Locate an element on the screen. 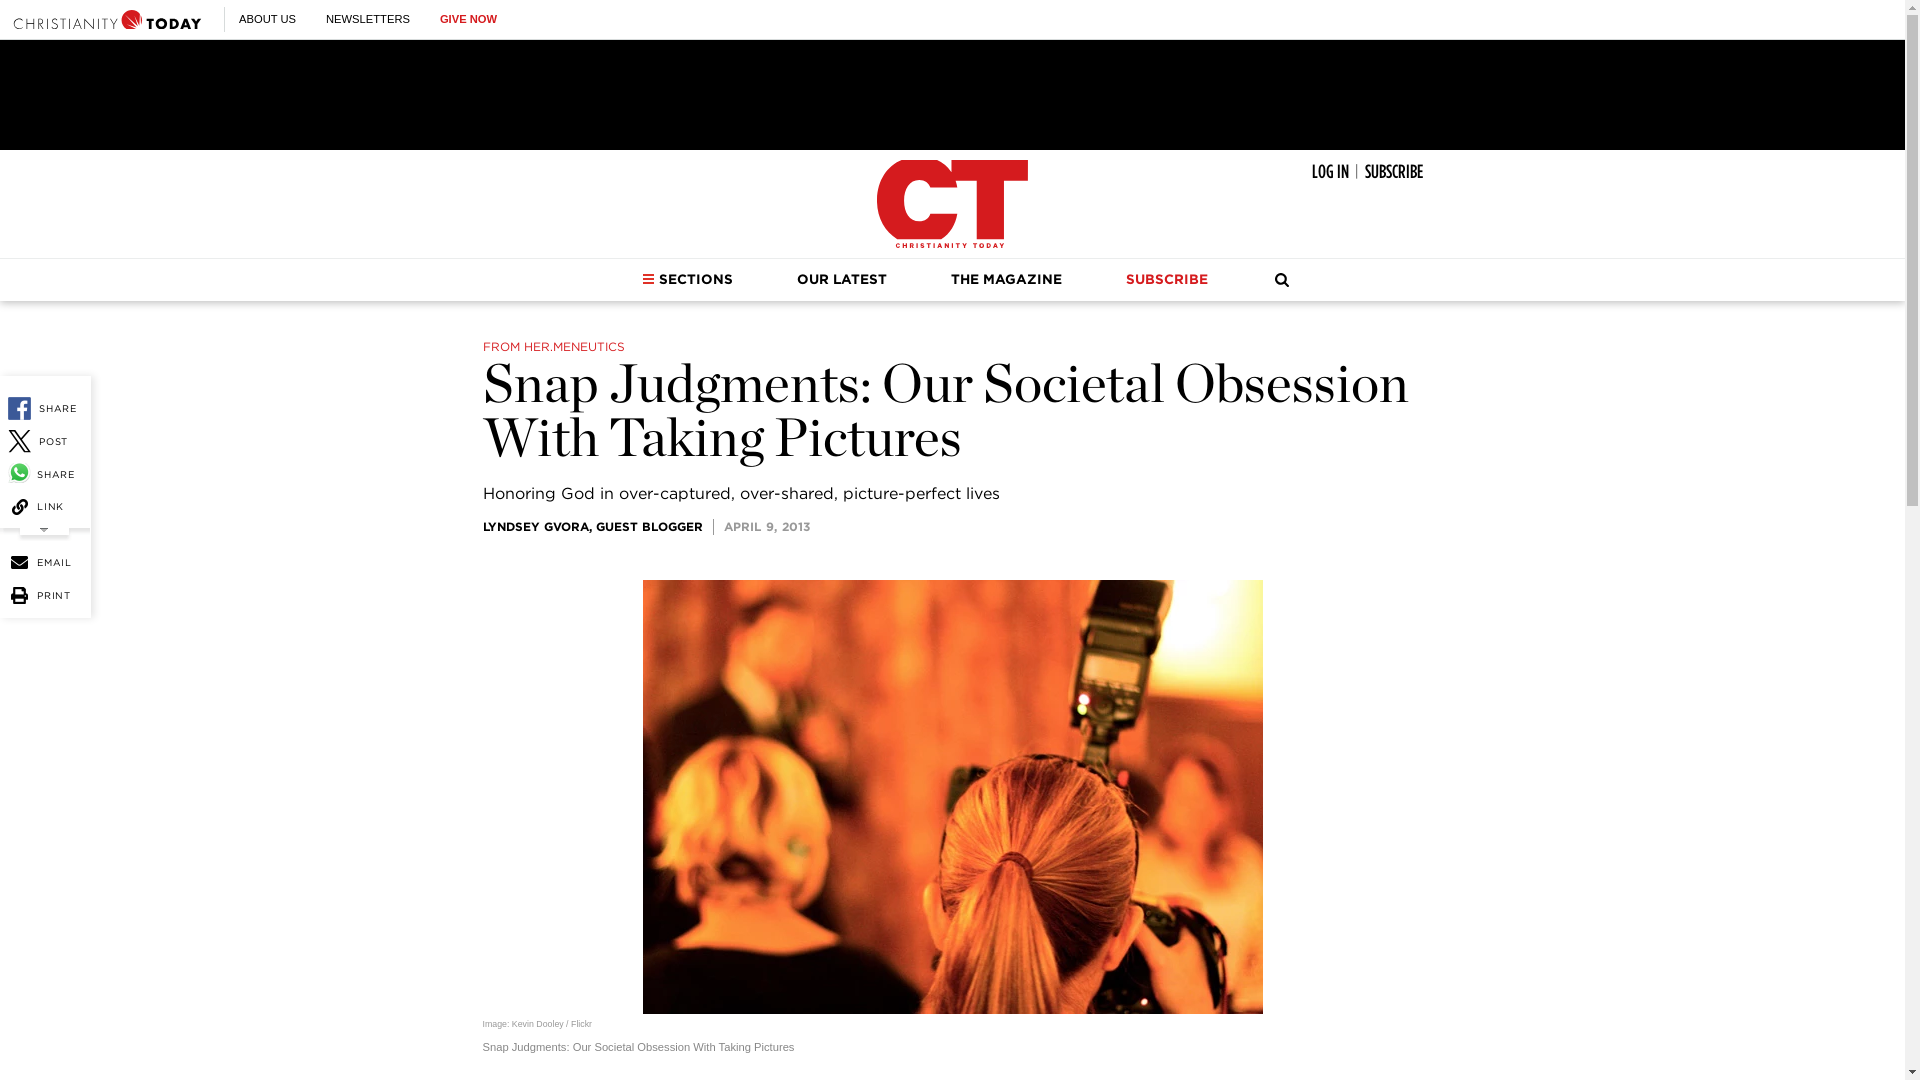  ABOUT US is located at coordinates (266, 19).